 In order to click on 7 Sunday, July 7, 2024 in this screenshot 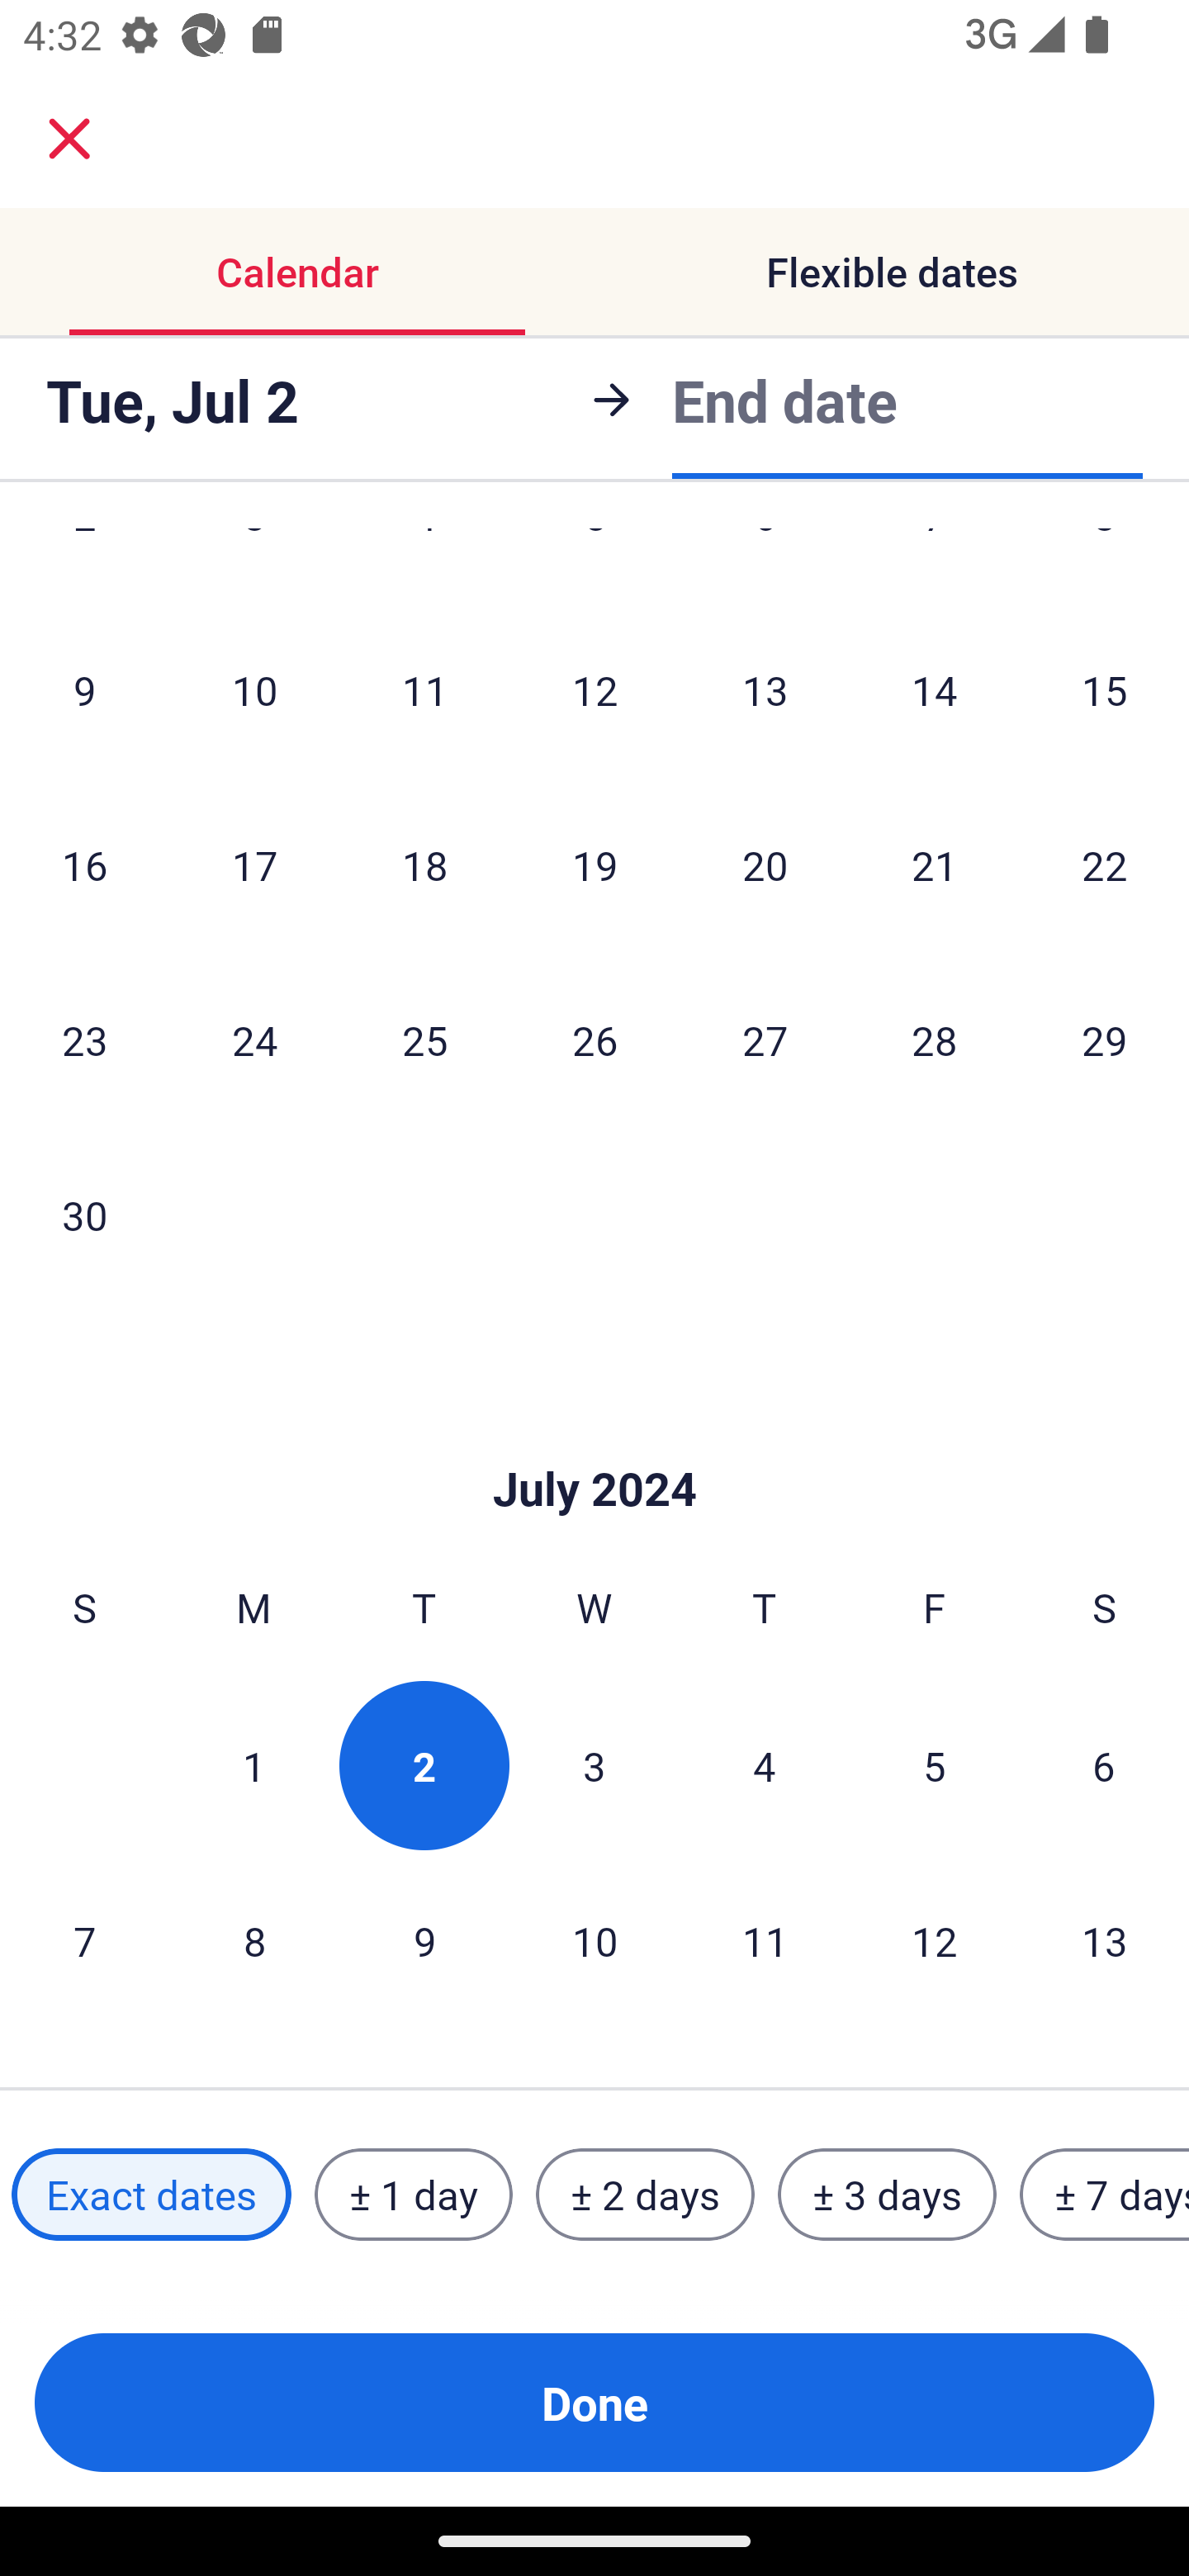, I will do `click(84, 1940)`.